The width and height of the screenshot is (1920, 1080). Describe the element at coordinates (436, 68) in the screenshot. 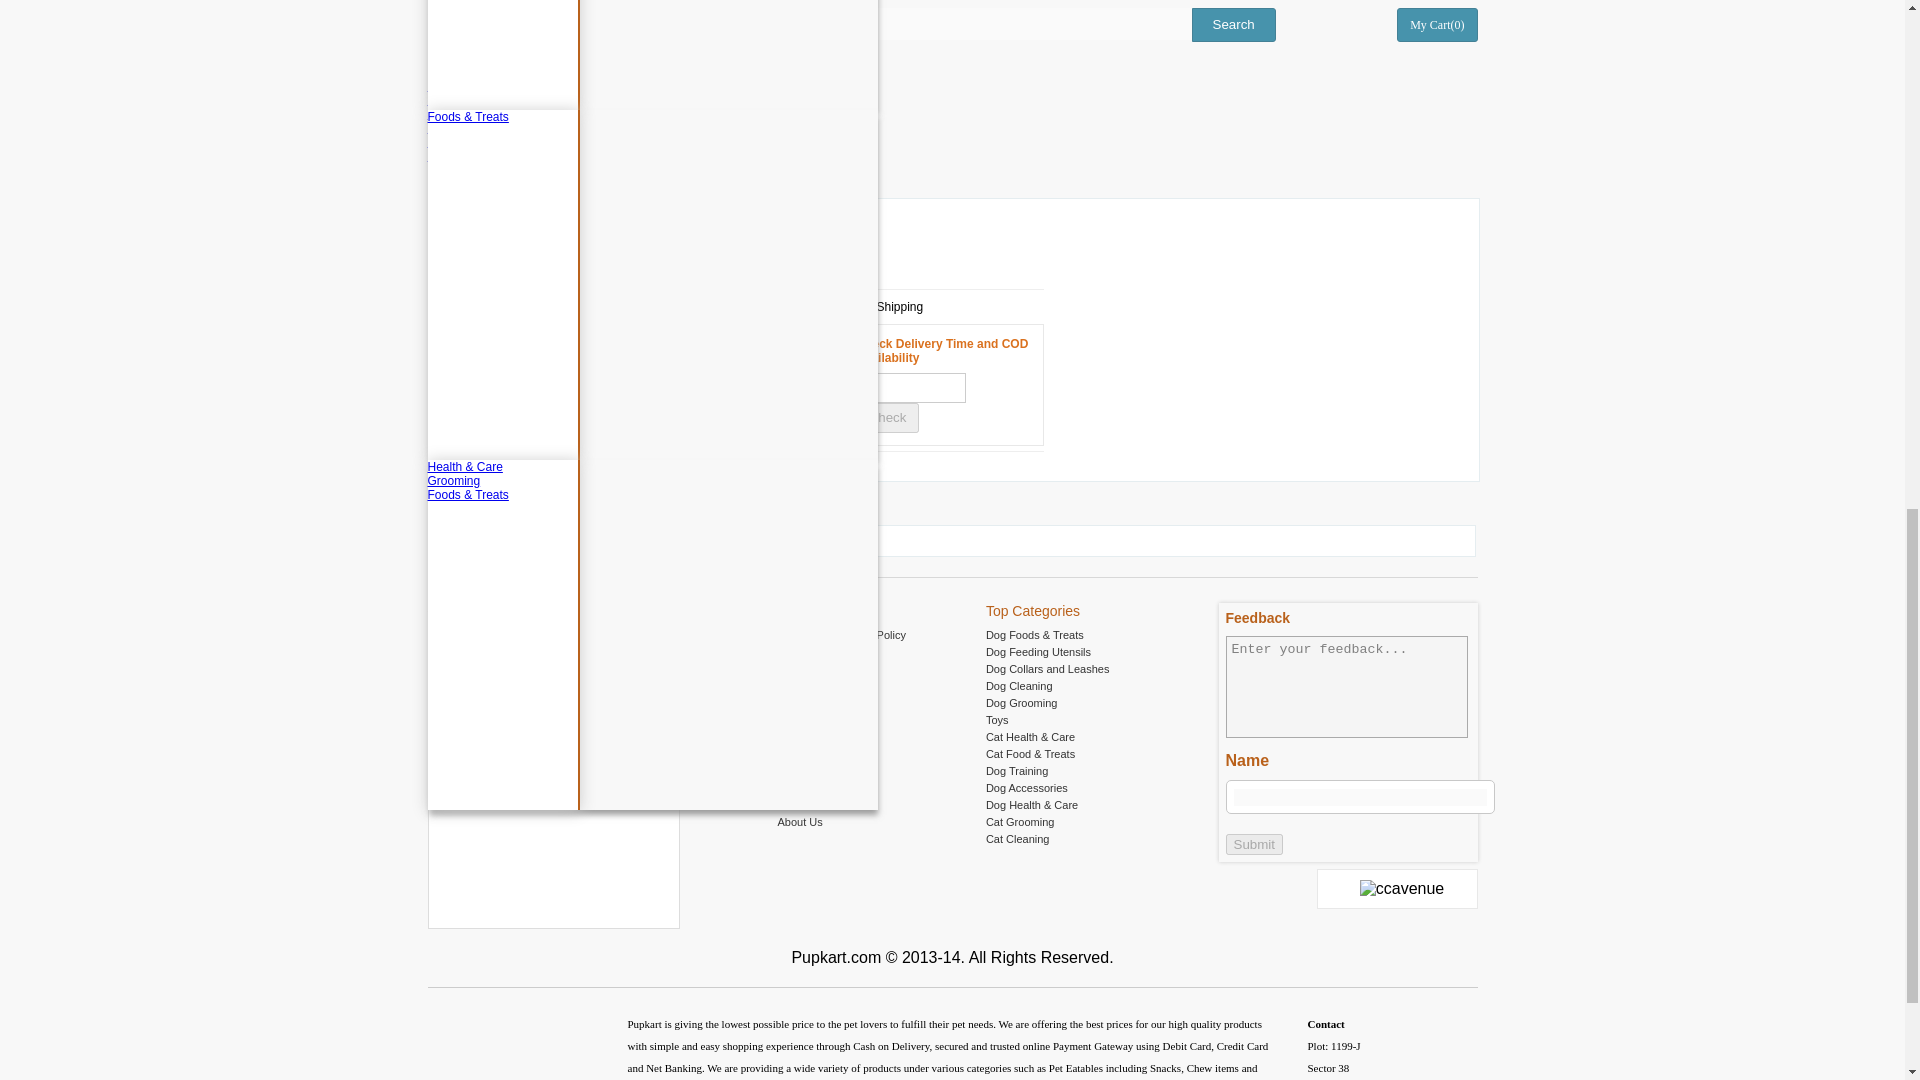

I see `home` at that location.